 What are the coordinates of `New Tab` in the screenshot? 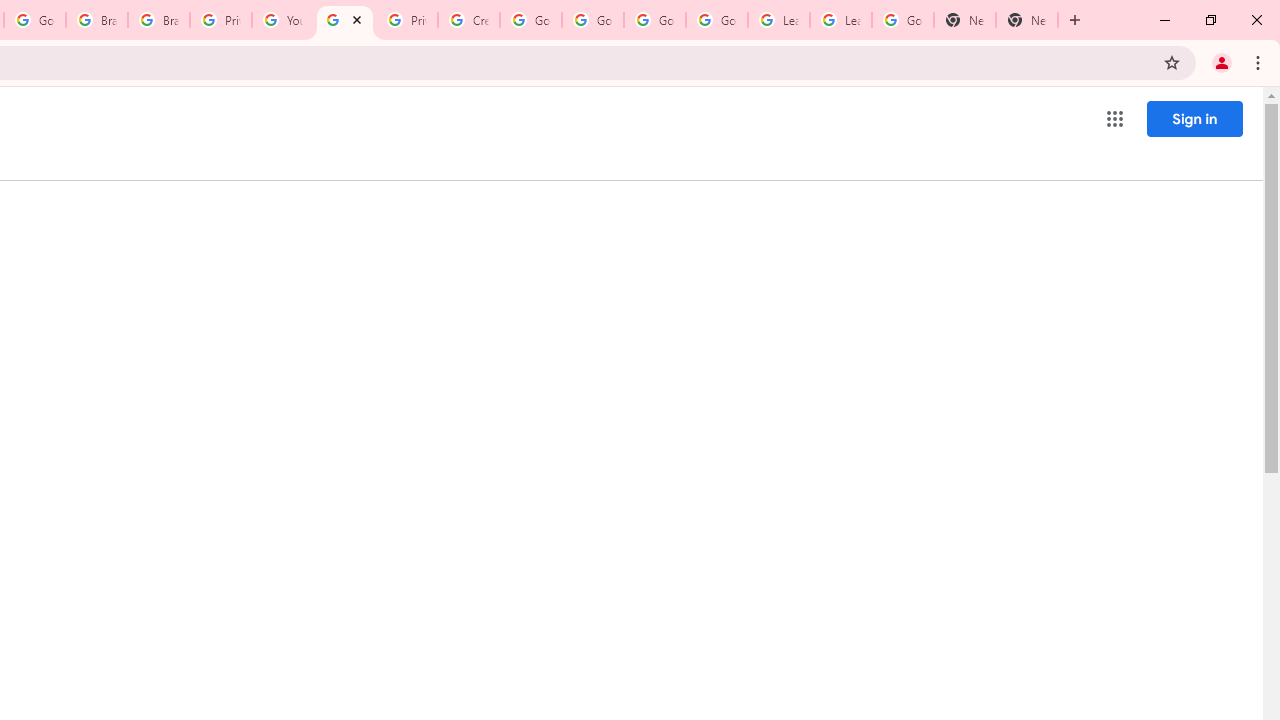 It's located at (1026, 20).